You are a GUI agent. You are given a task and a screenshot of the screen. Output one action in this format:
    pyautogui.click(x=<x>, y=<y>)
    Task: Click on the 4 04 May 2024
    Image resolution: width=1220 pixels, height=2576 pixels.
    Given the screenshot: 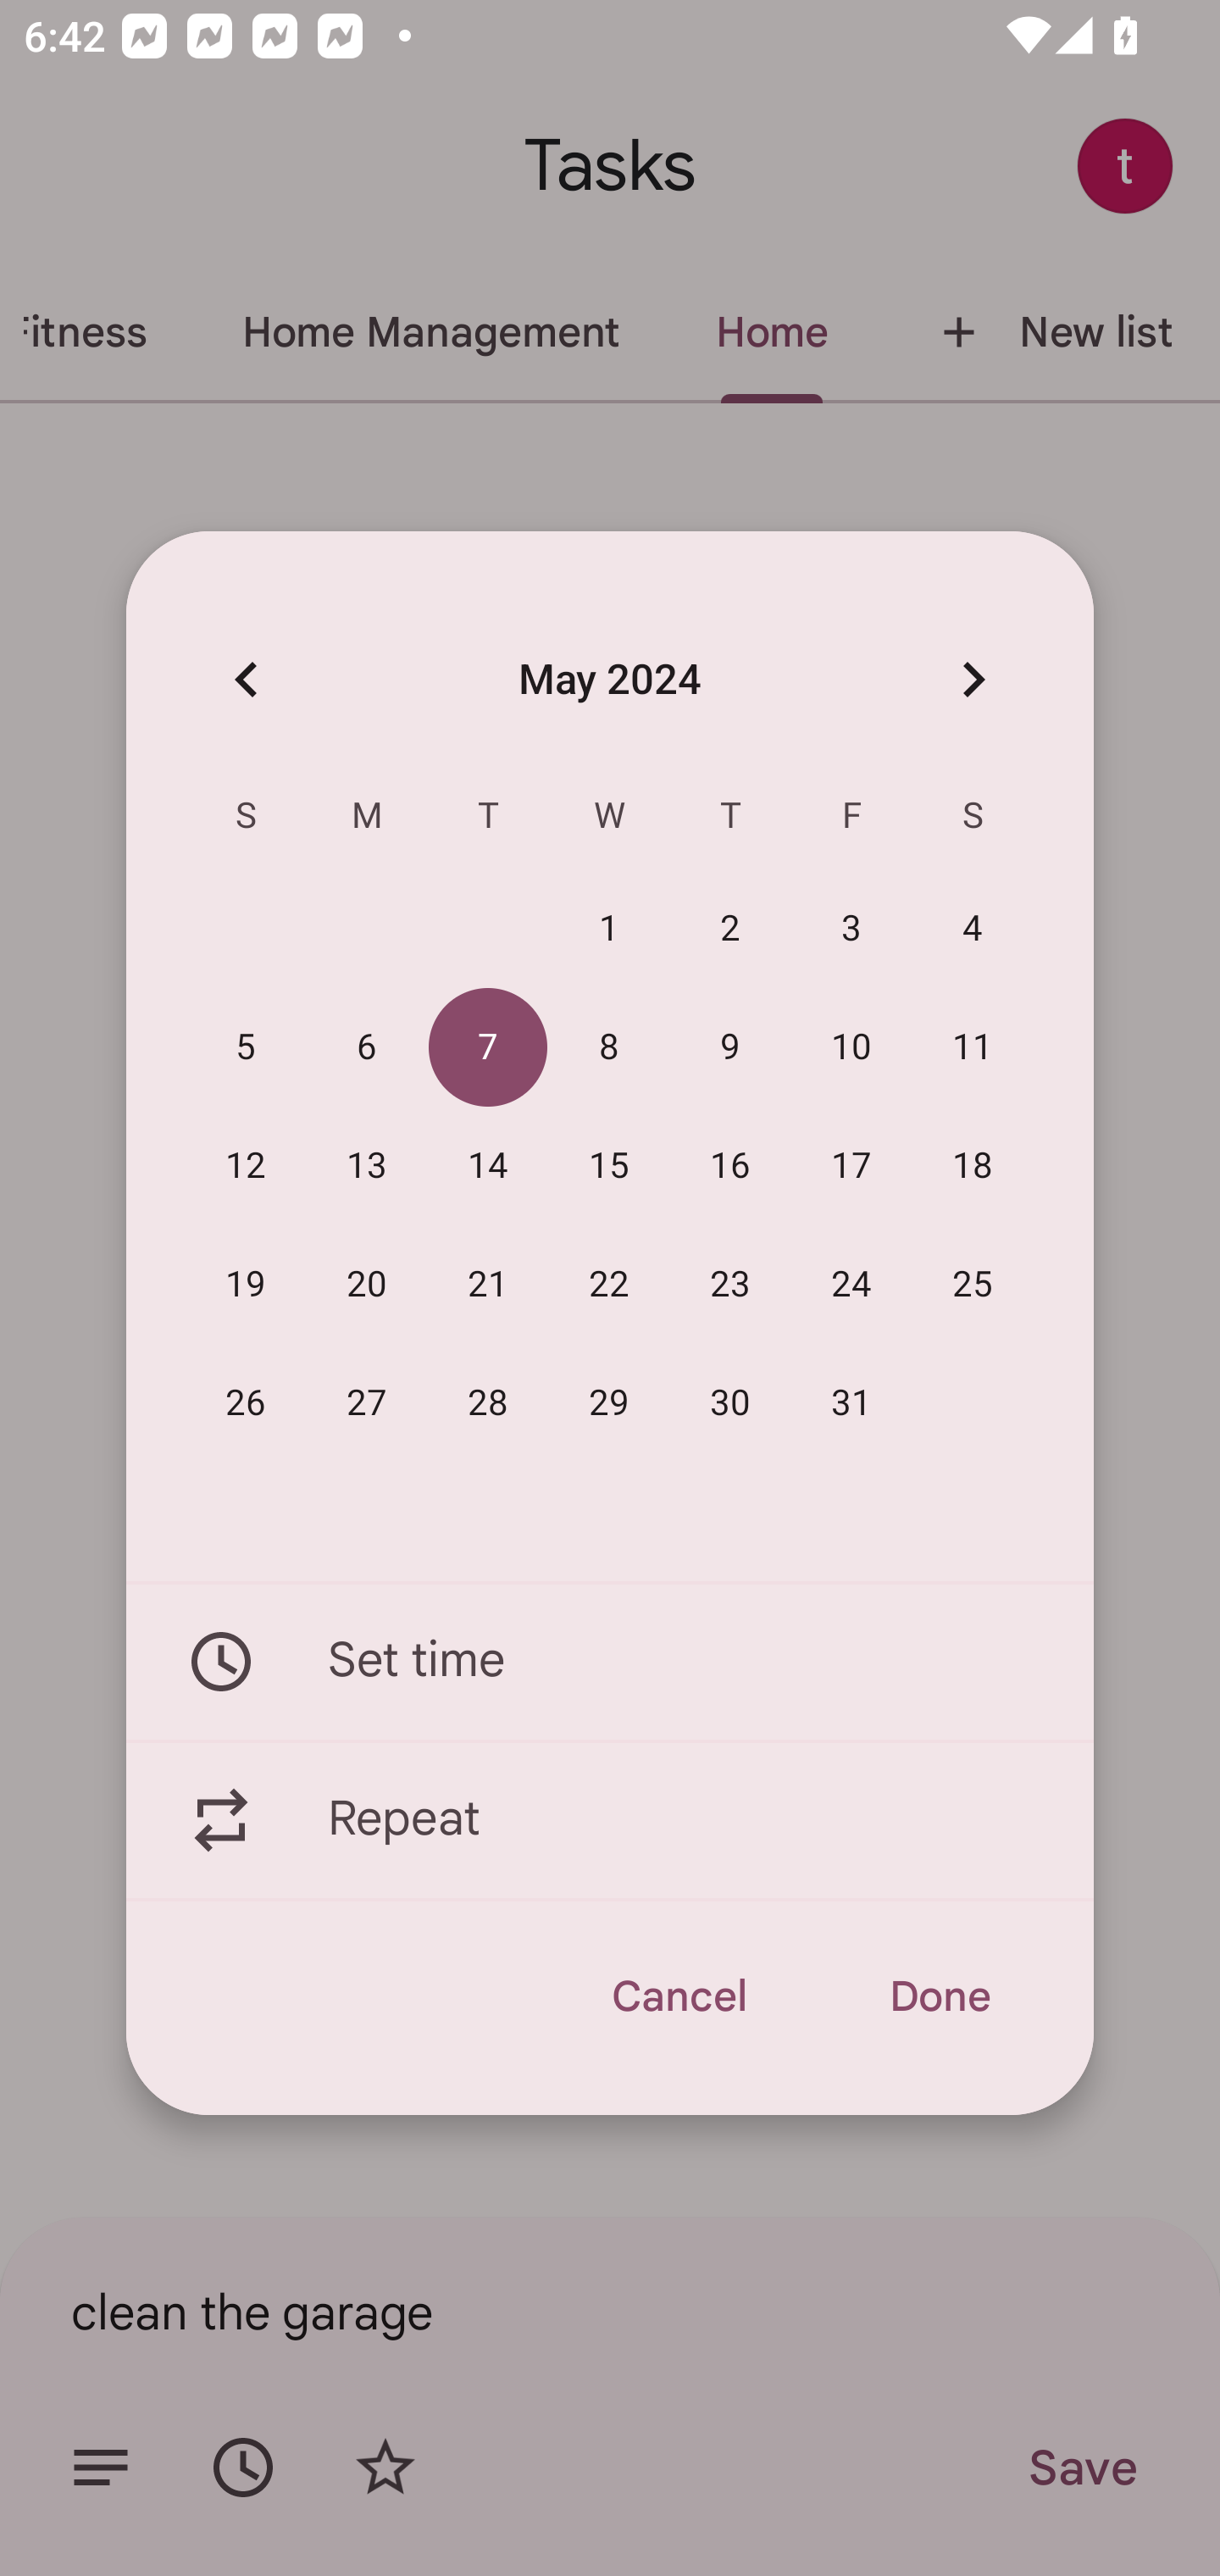 What is the action you would take?
    pyautogui.click(x=973, y=930)
    